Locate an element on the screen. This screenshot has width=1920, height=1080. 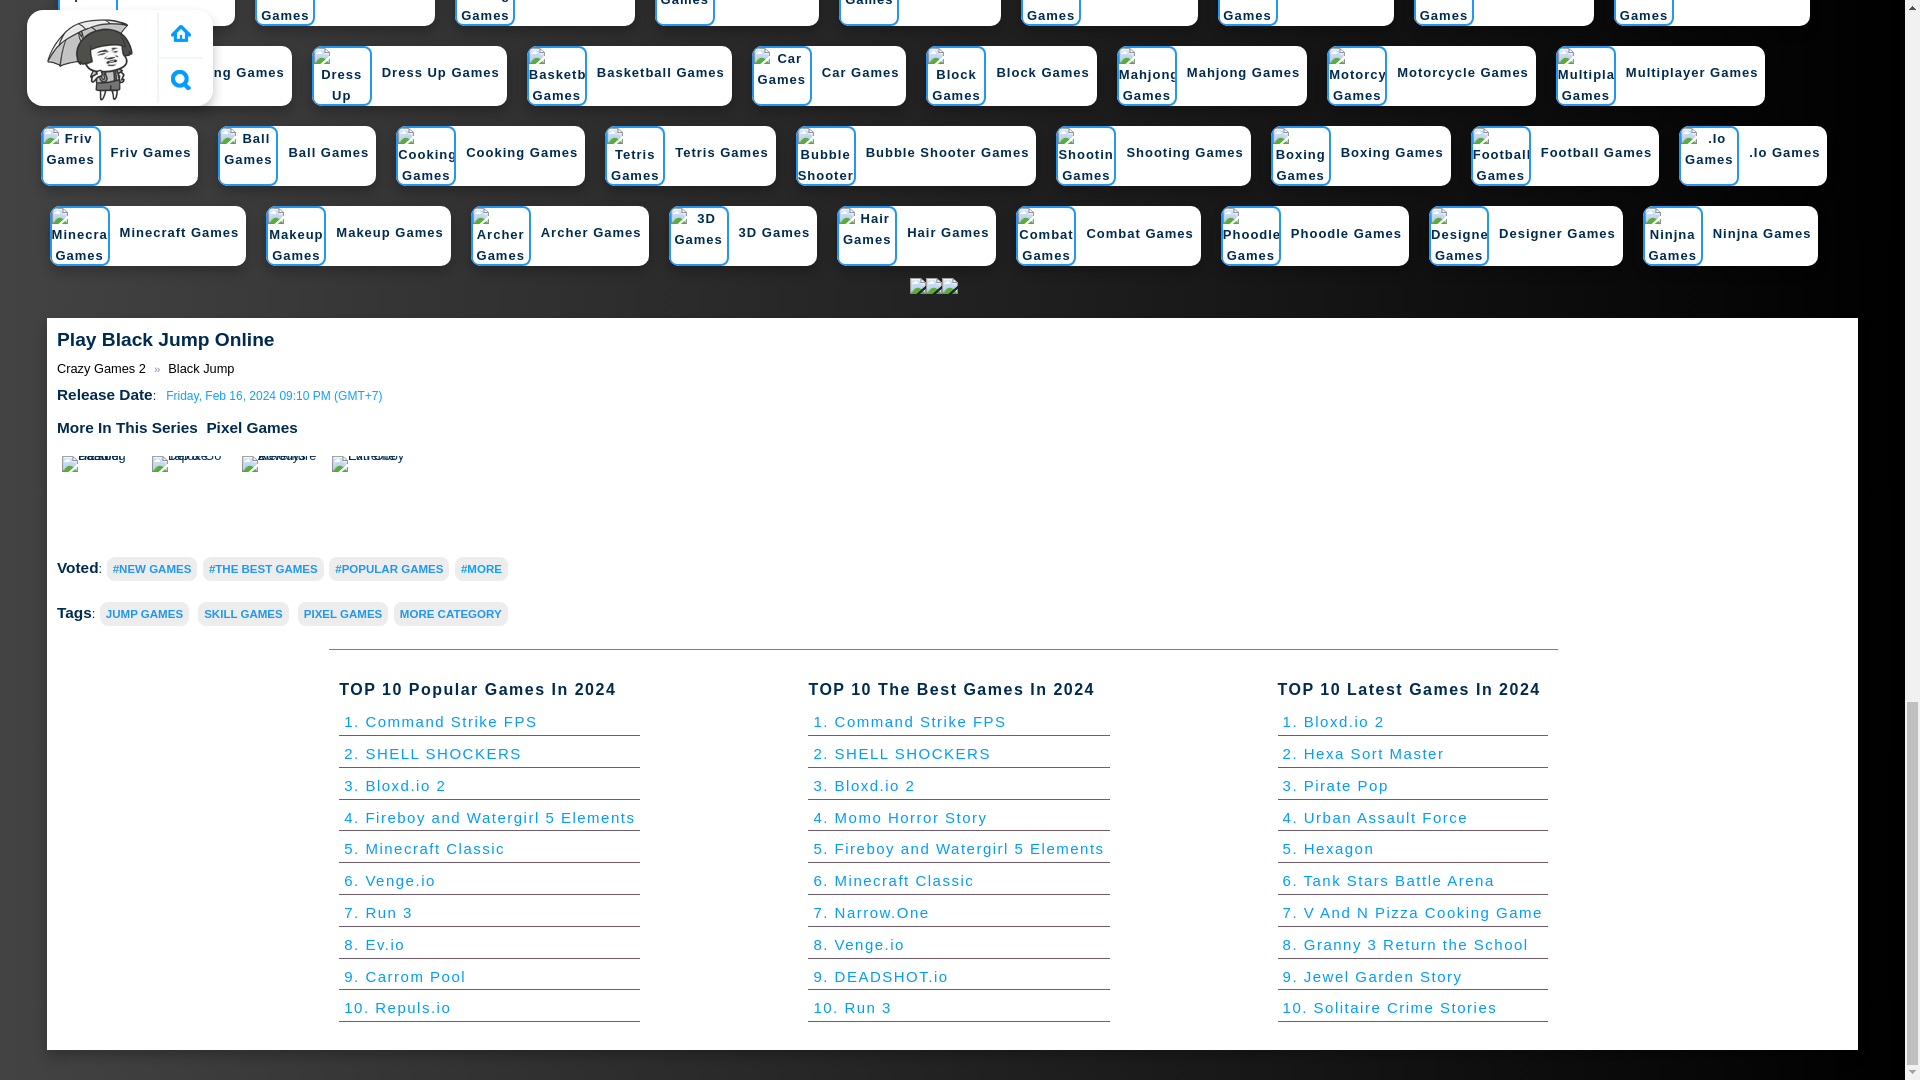
Skill Games is located at coordinates (242, 614).